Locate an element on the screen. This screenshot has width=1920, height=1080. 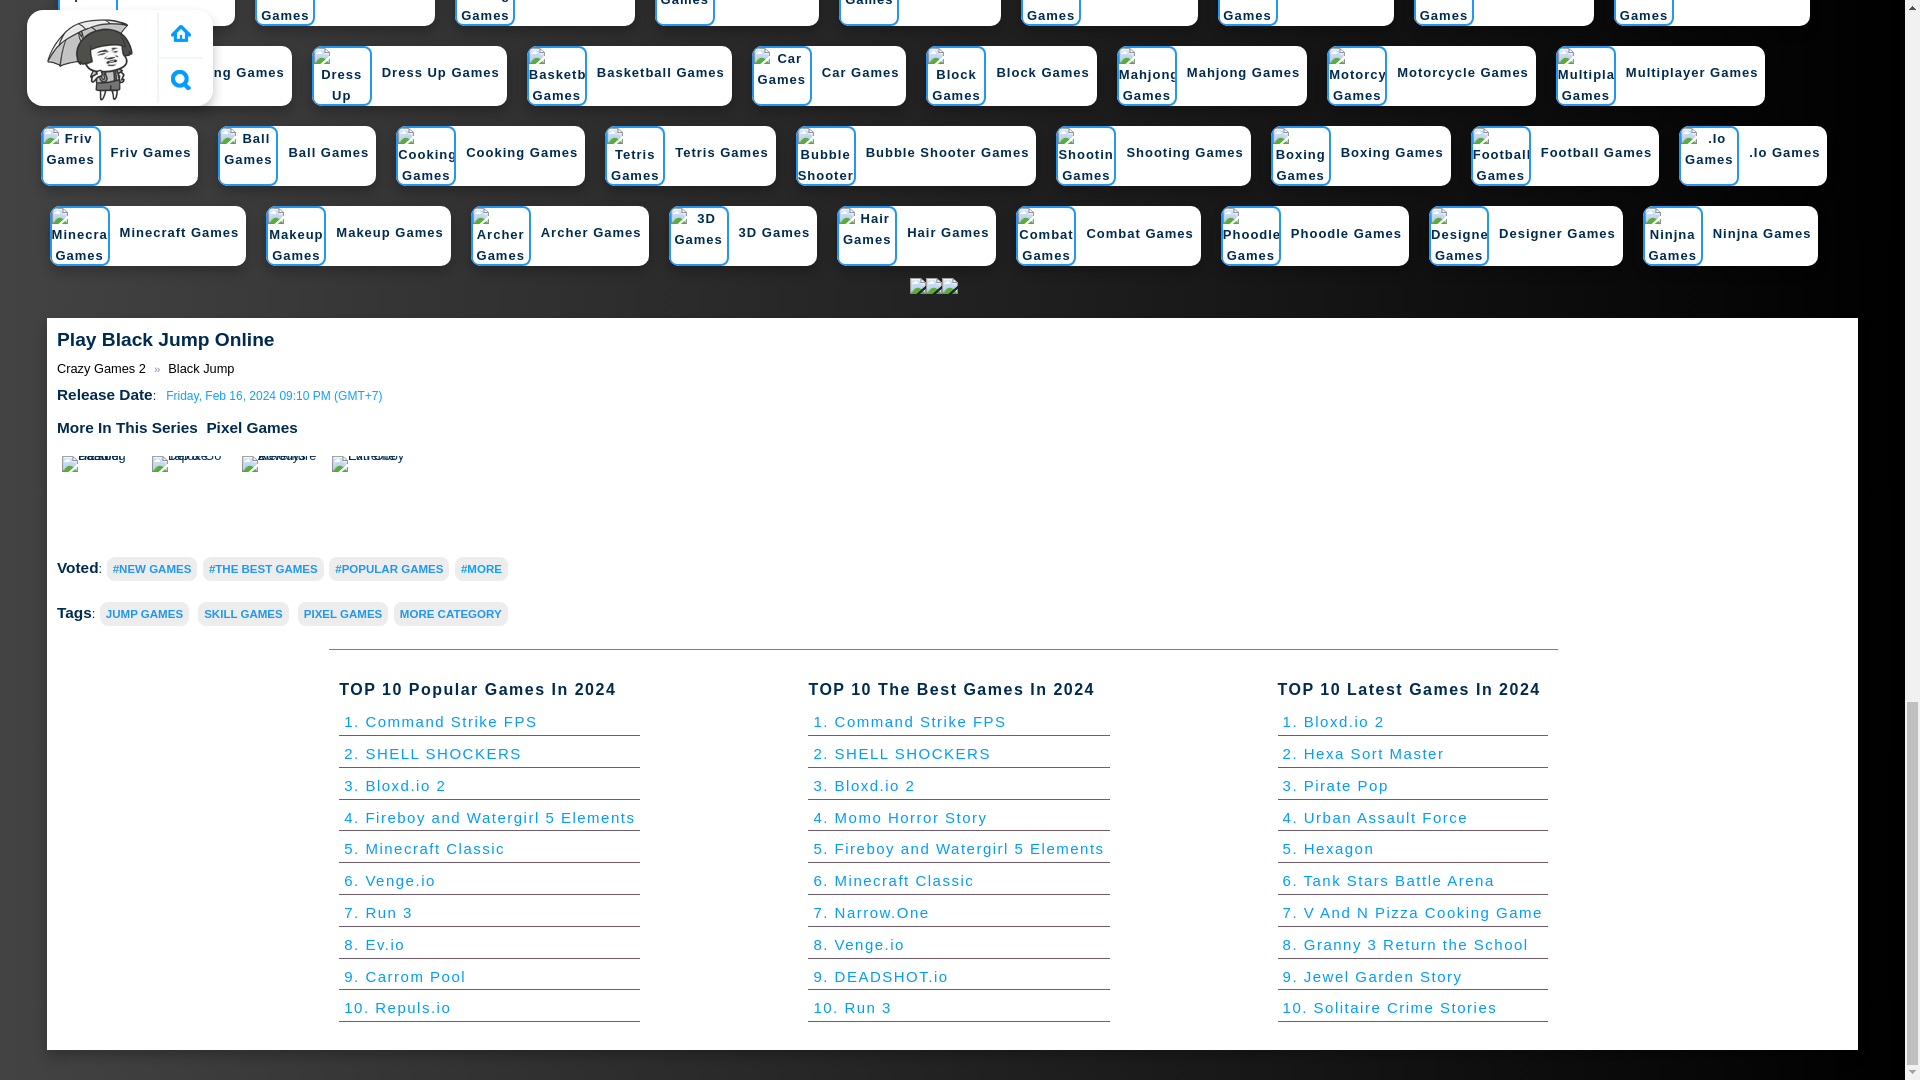
Skill Games is located at coordinates (242, 614).